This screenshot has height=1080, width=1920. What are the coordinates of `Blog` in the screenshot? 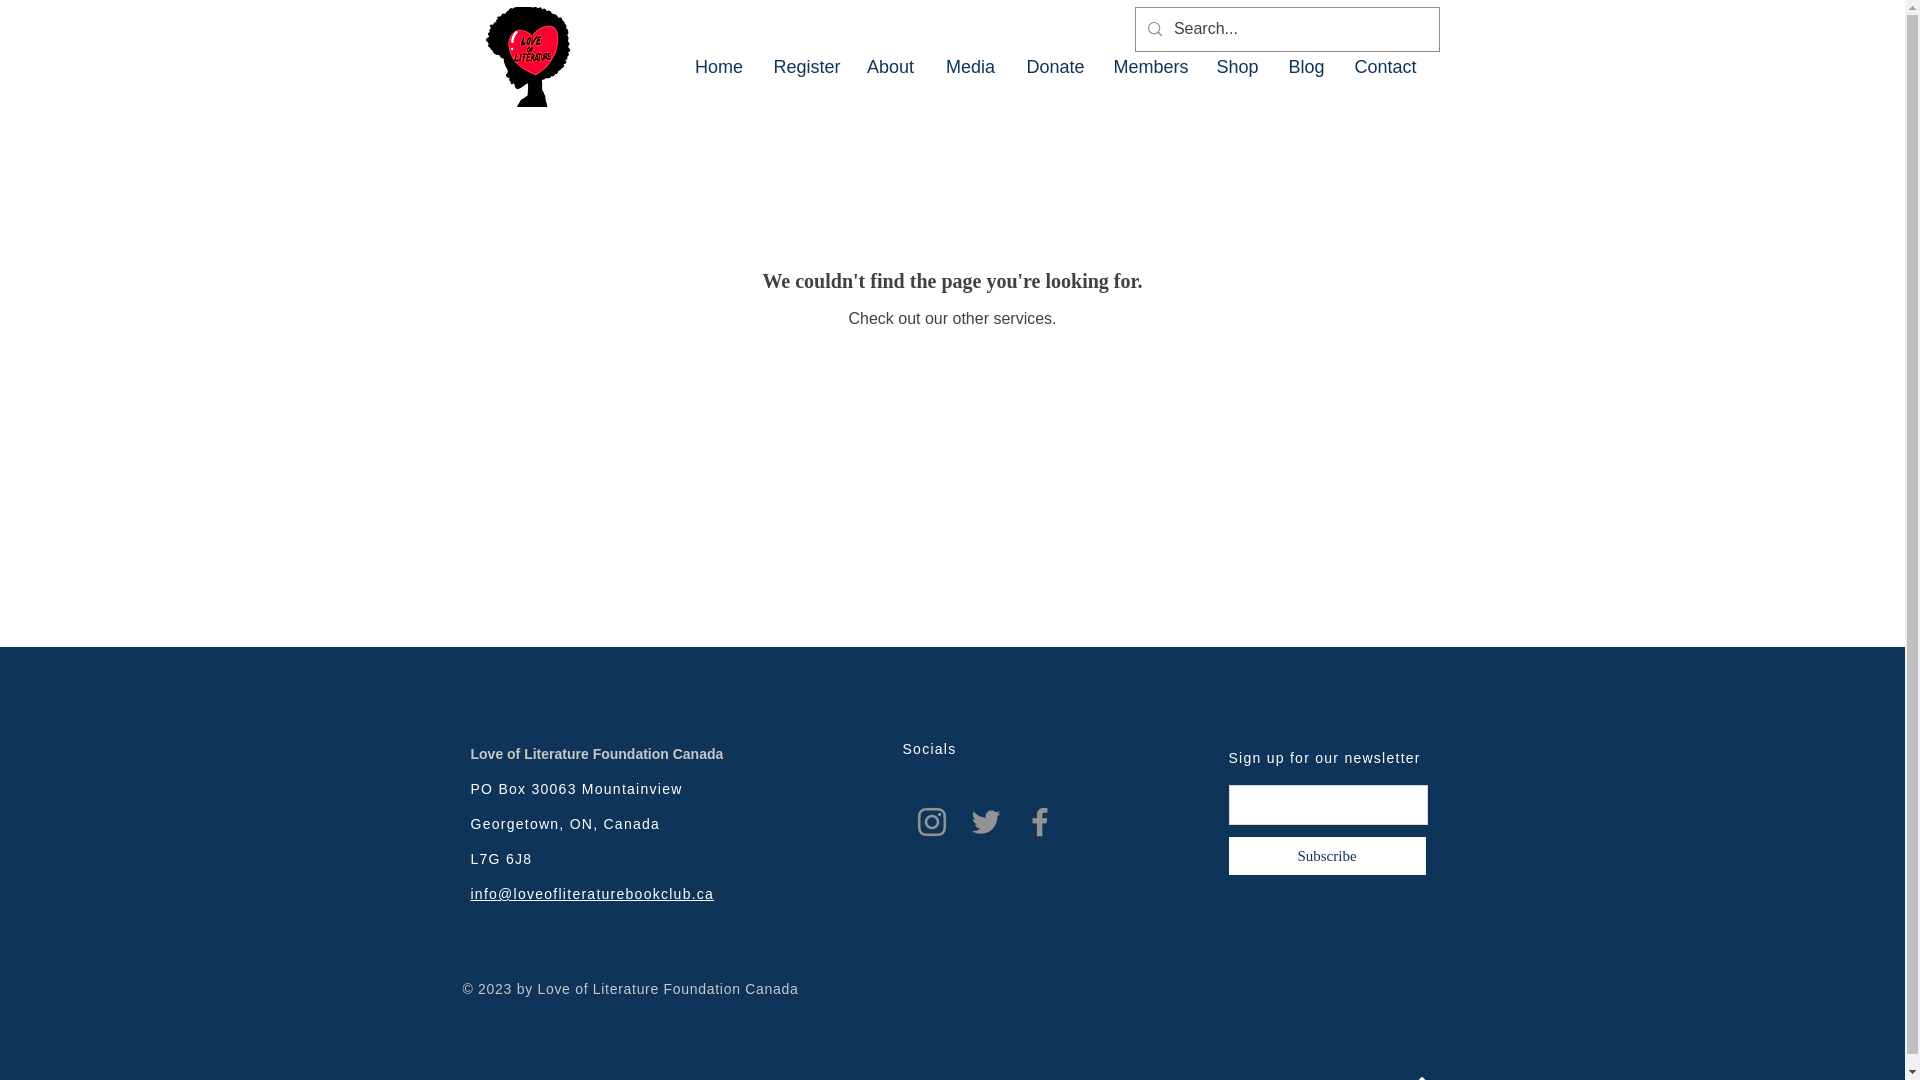 It's located at (1307, 66).